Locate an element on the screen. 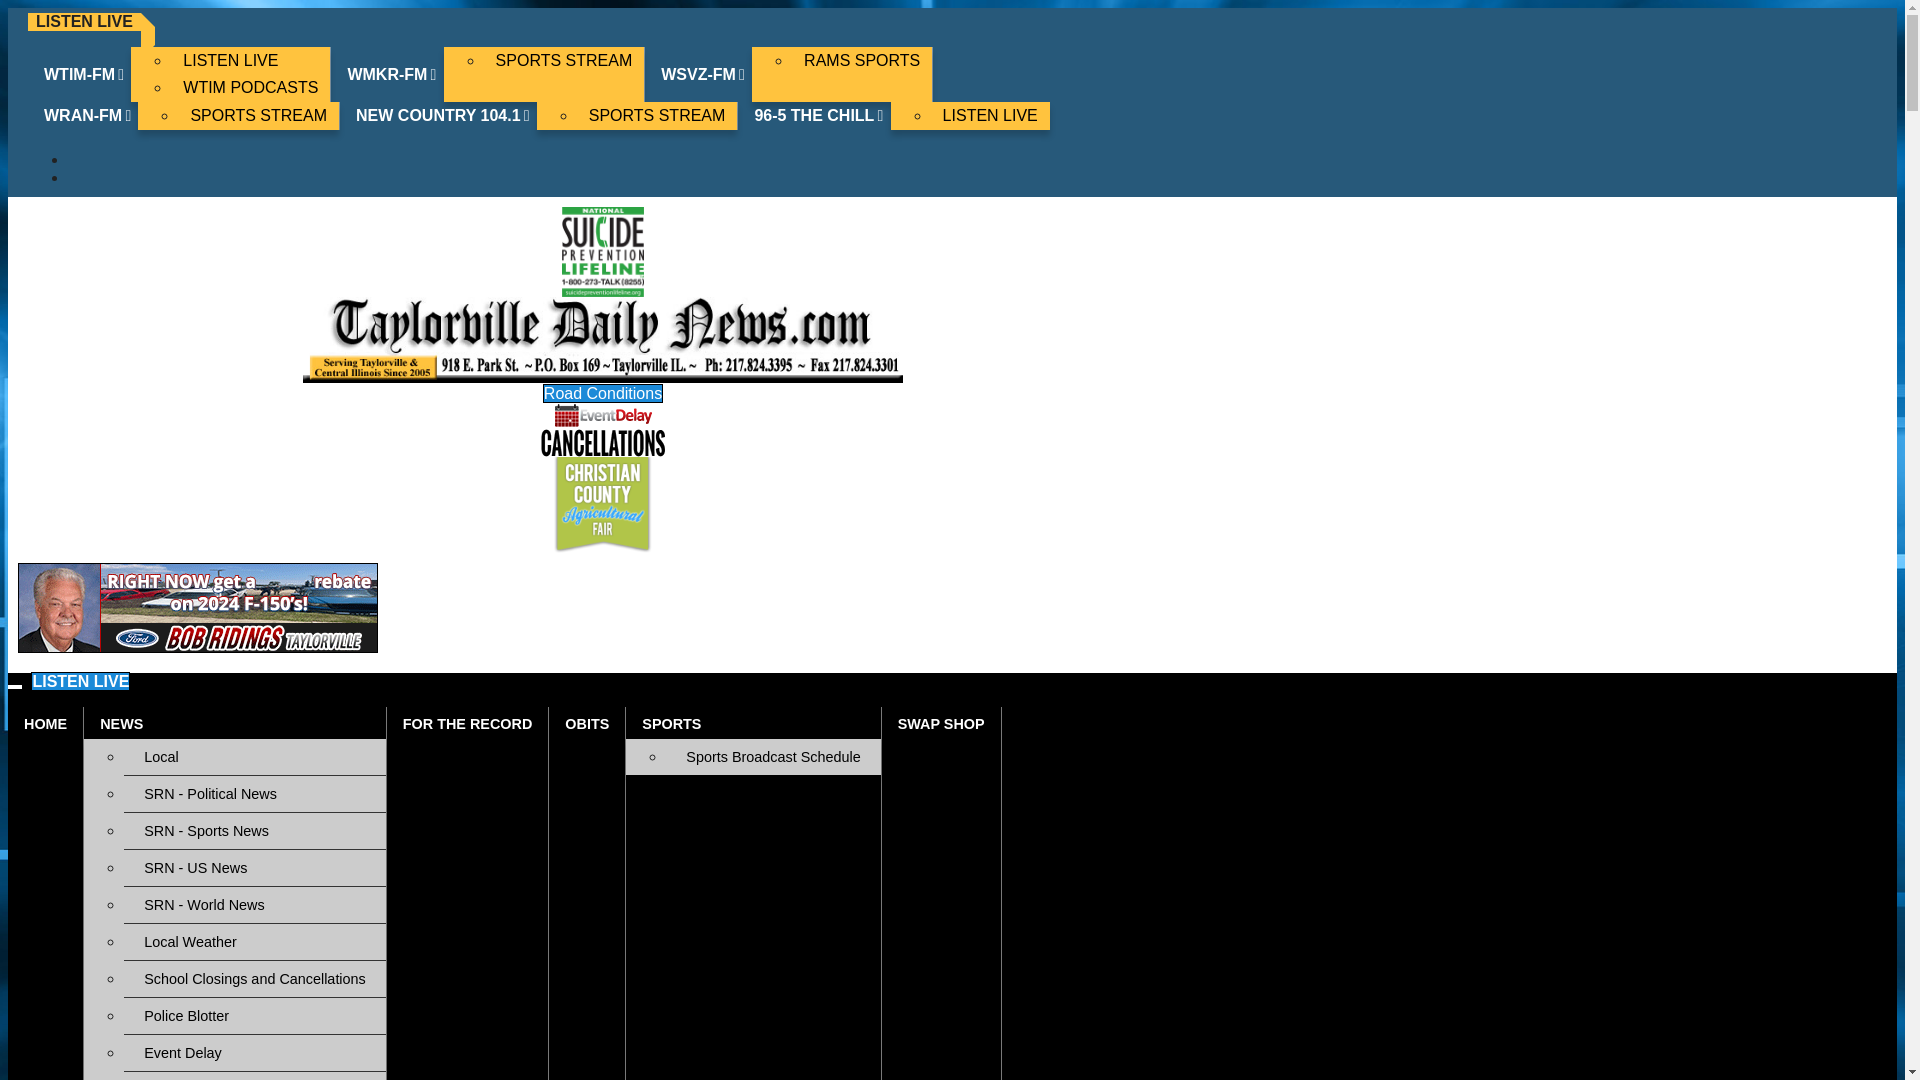  SRN - Sports News is located at coordinates (254, 830).